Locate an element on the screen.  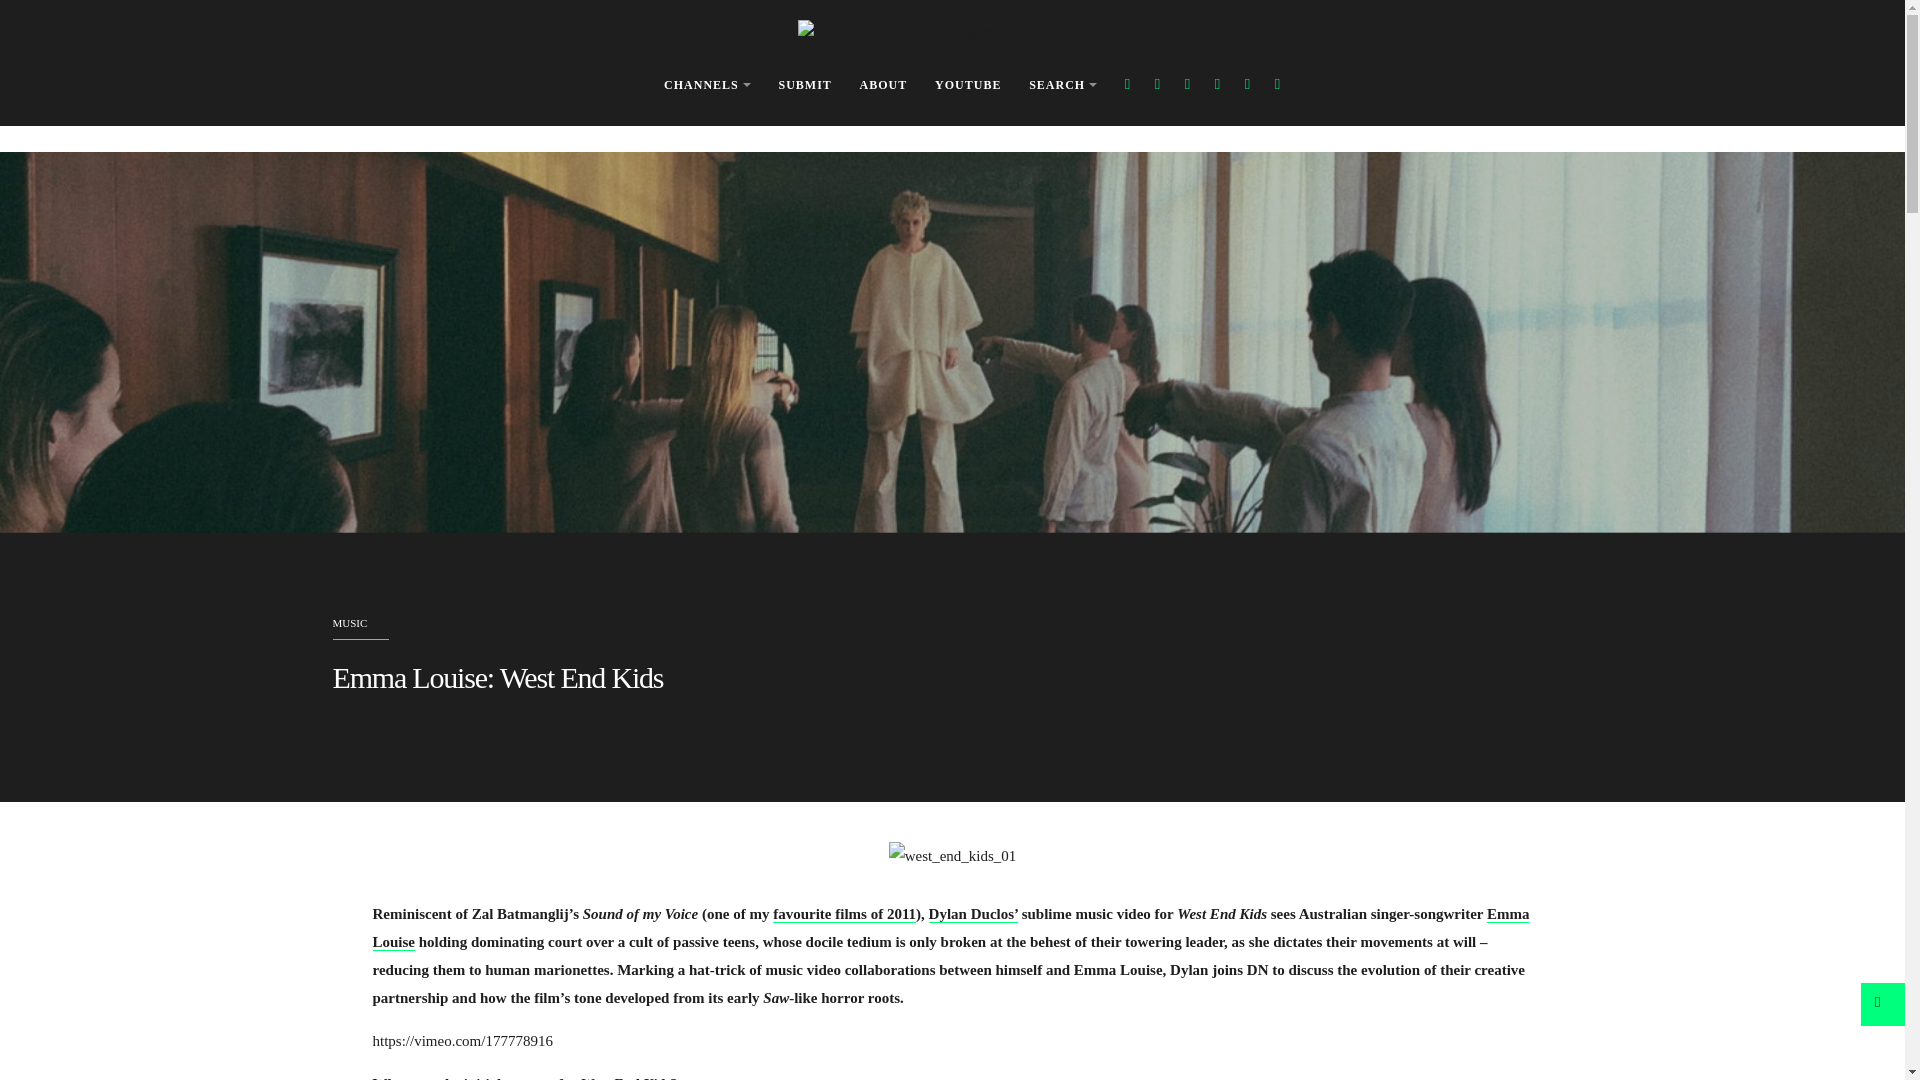
Vimeo is located at coordinates (1246, 86).